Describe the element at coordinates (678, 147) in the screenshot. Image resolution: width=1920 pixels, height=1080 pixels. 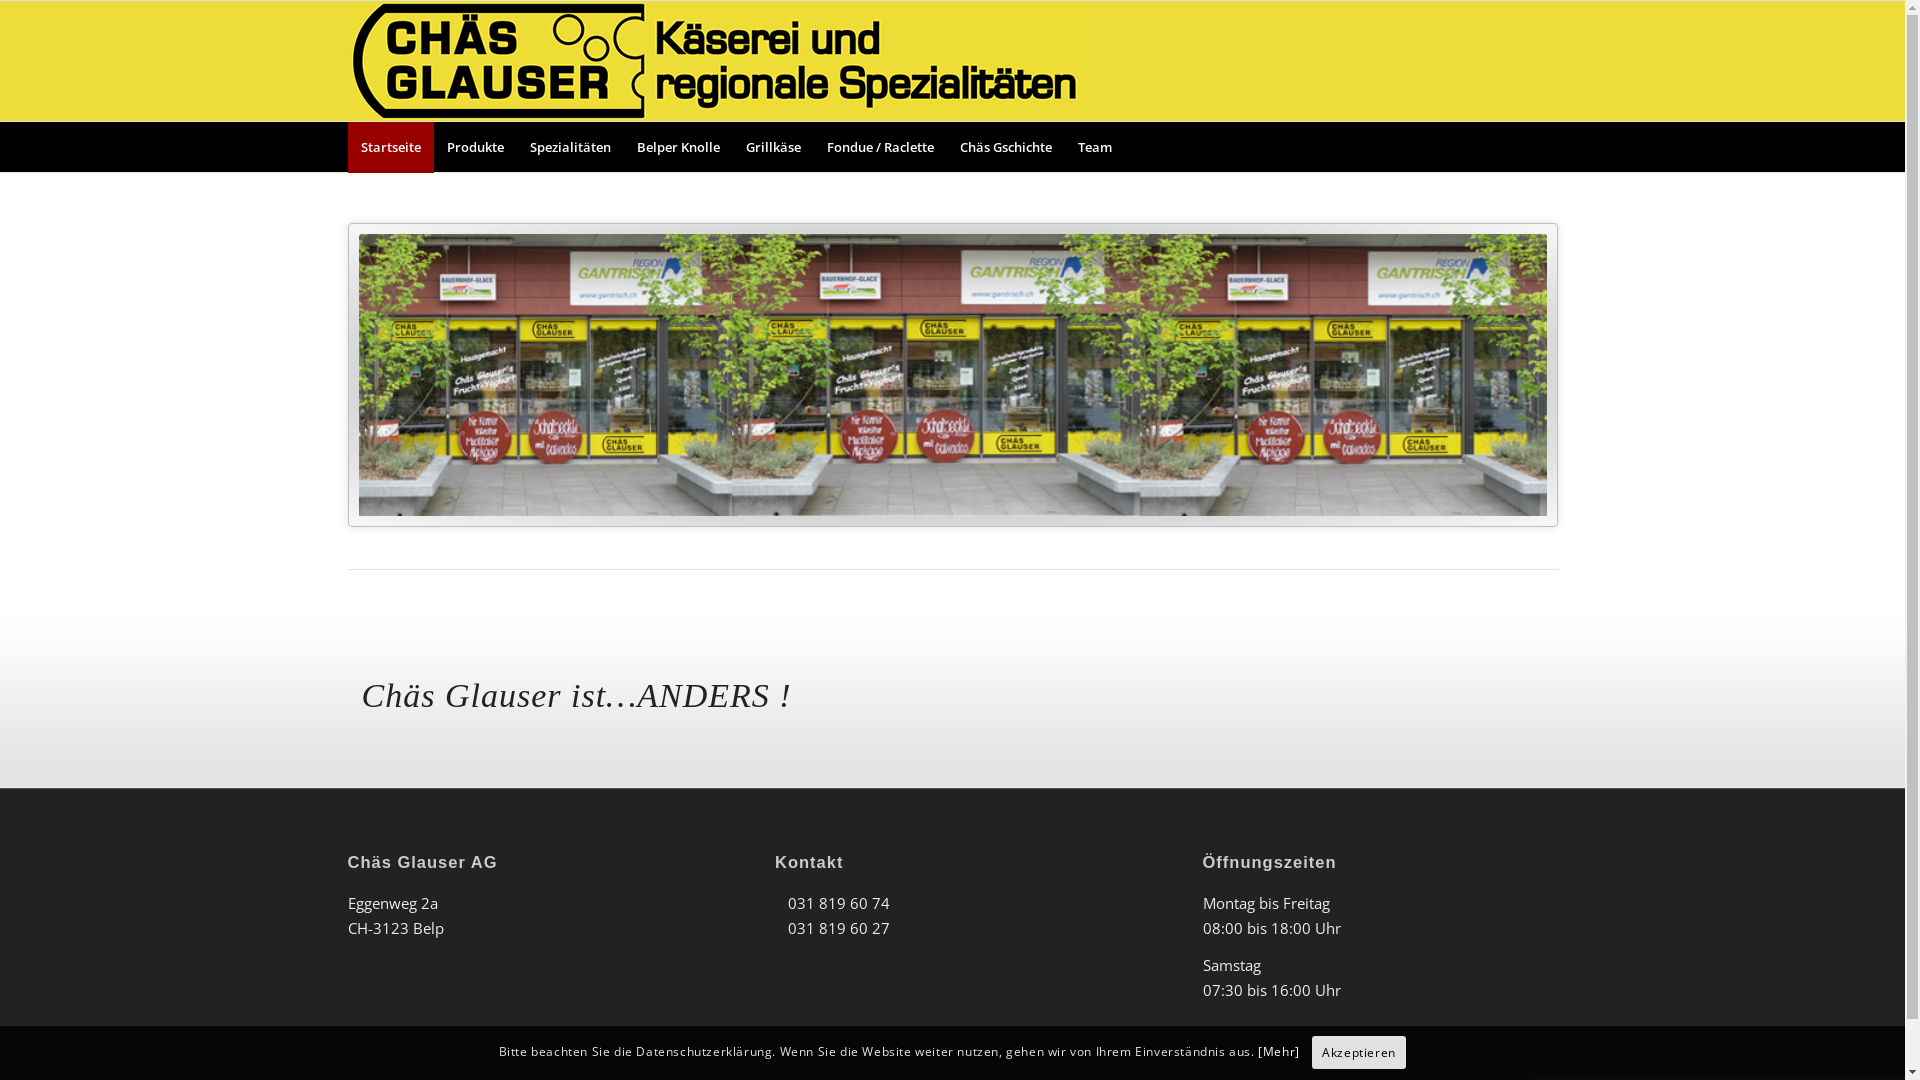
I see `Belper Knolle` at that location.